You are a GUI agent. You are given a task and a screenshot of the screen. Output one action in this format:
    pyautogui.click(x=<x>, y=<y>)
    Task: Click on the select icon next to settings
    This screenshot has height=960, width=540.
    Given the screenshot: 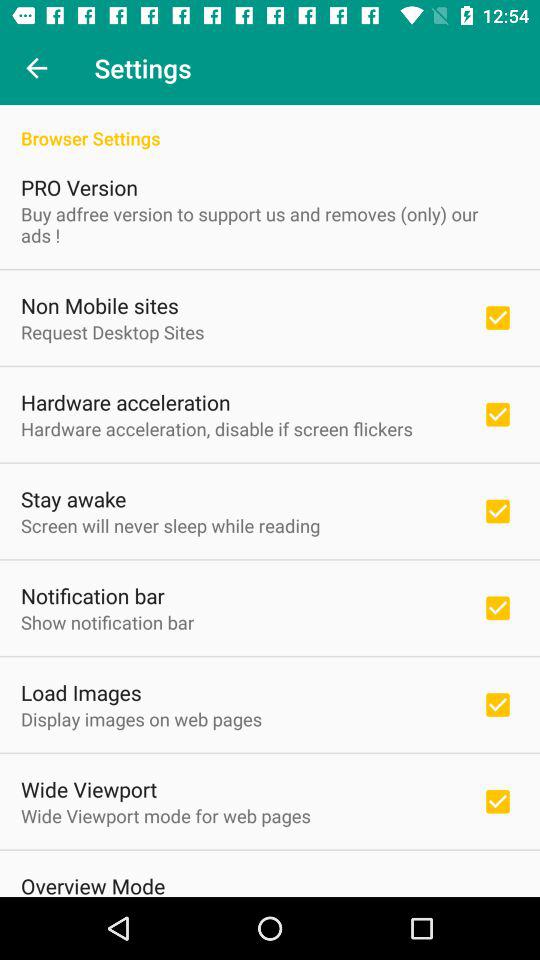 What is the action you would take?
    pyautogui.click(x=36, y=68)
    